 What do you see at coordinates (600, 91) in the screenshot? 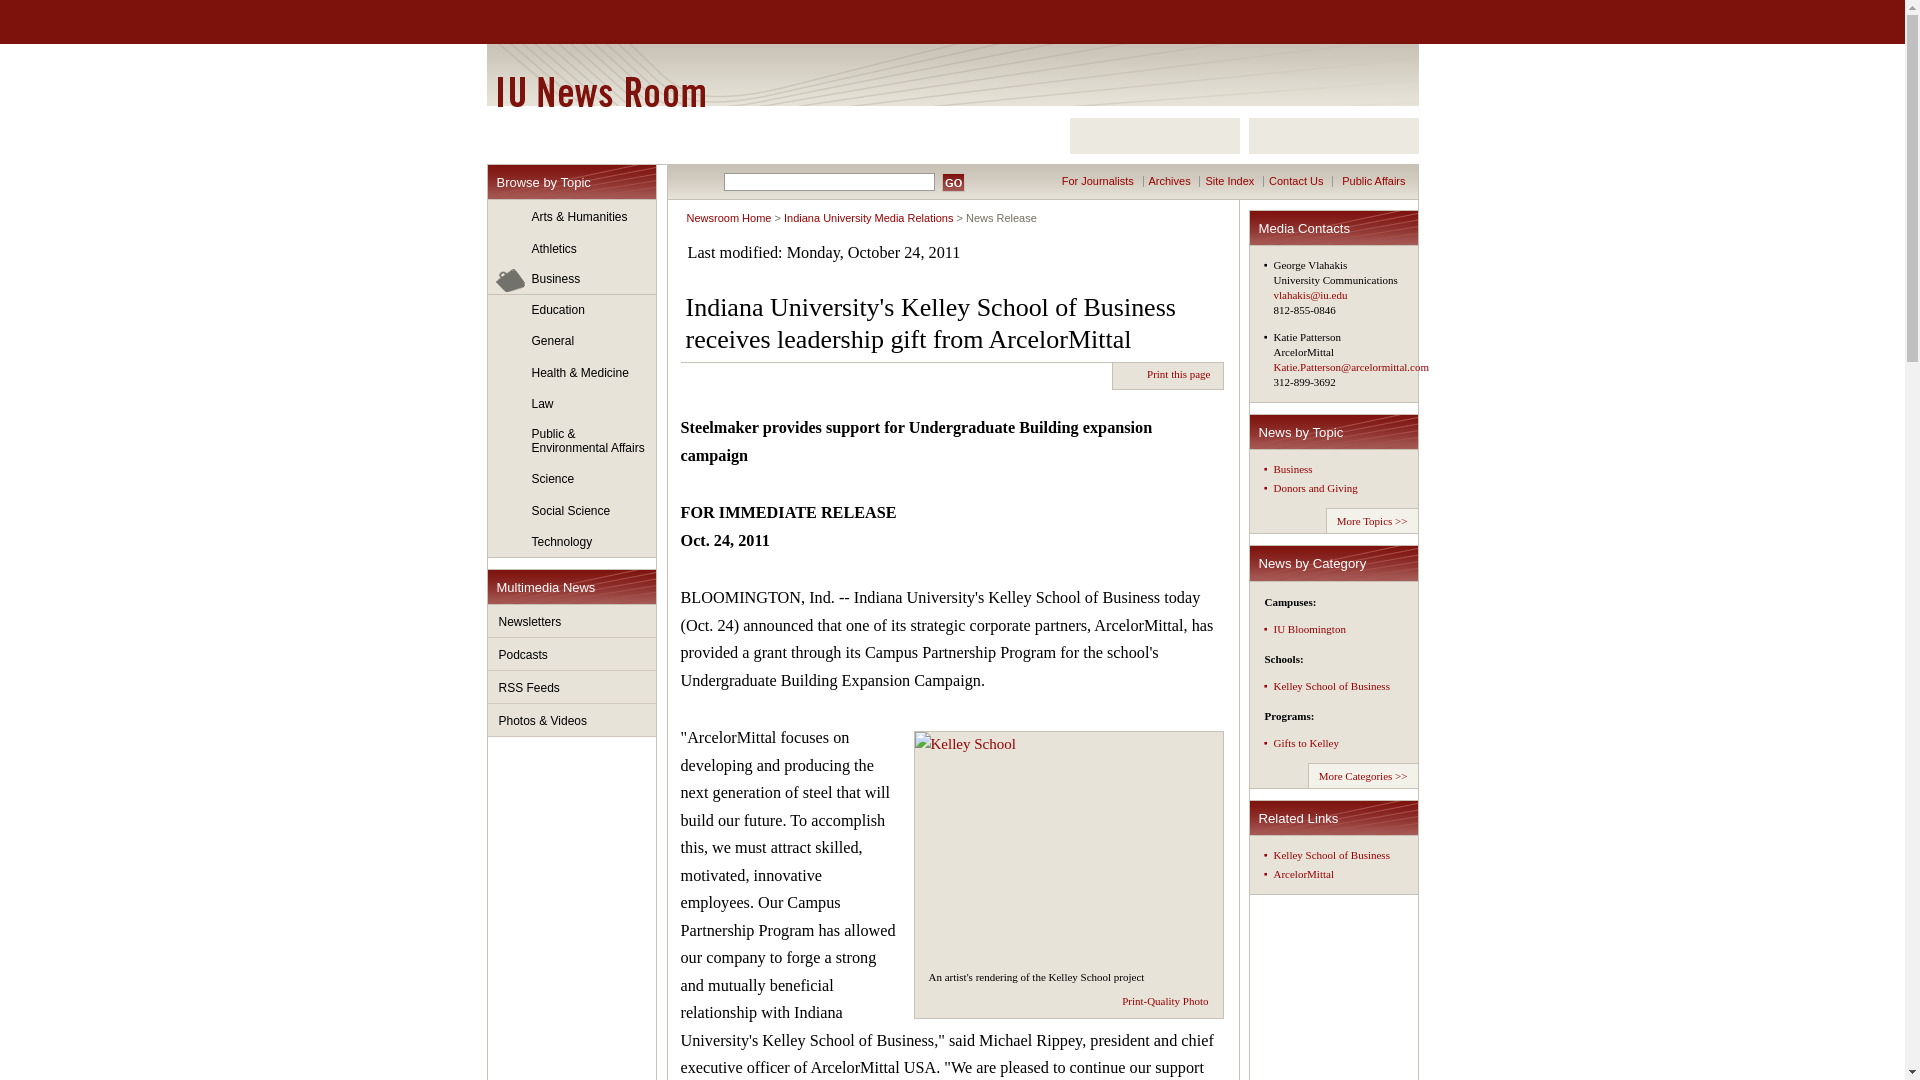
I see `IU News Room` at bounding box center [600, 91].